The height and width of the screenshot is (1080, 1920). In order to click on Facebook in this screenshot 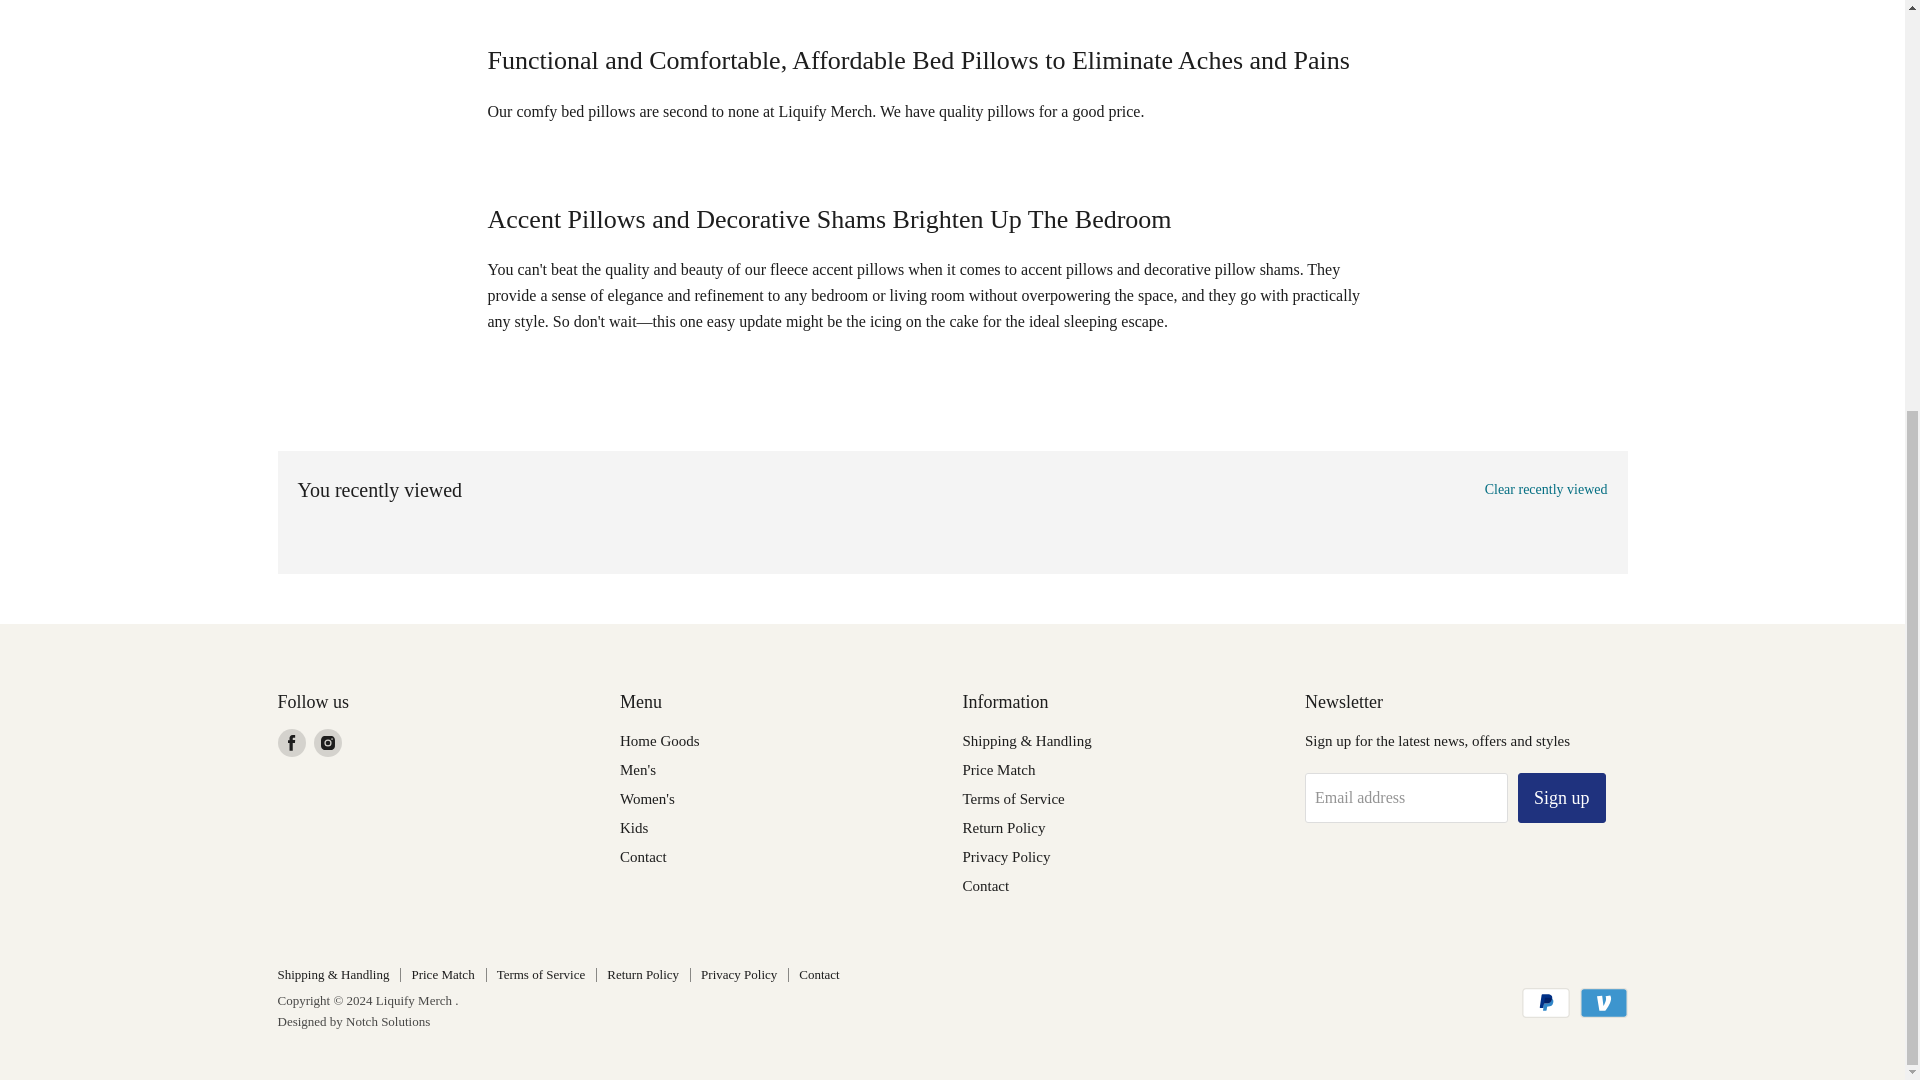, I will do `click(292, 743)`.